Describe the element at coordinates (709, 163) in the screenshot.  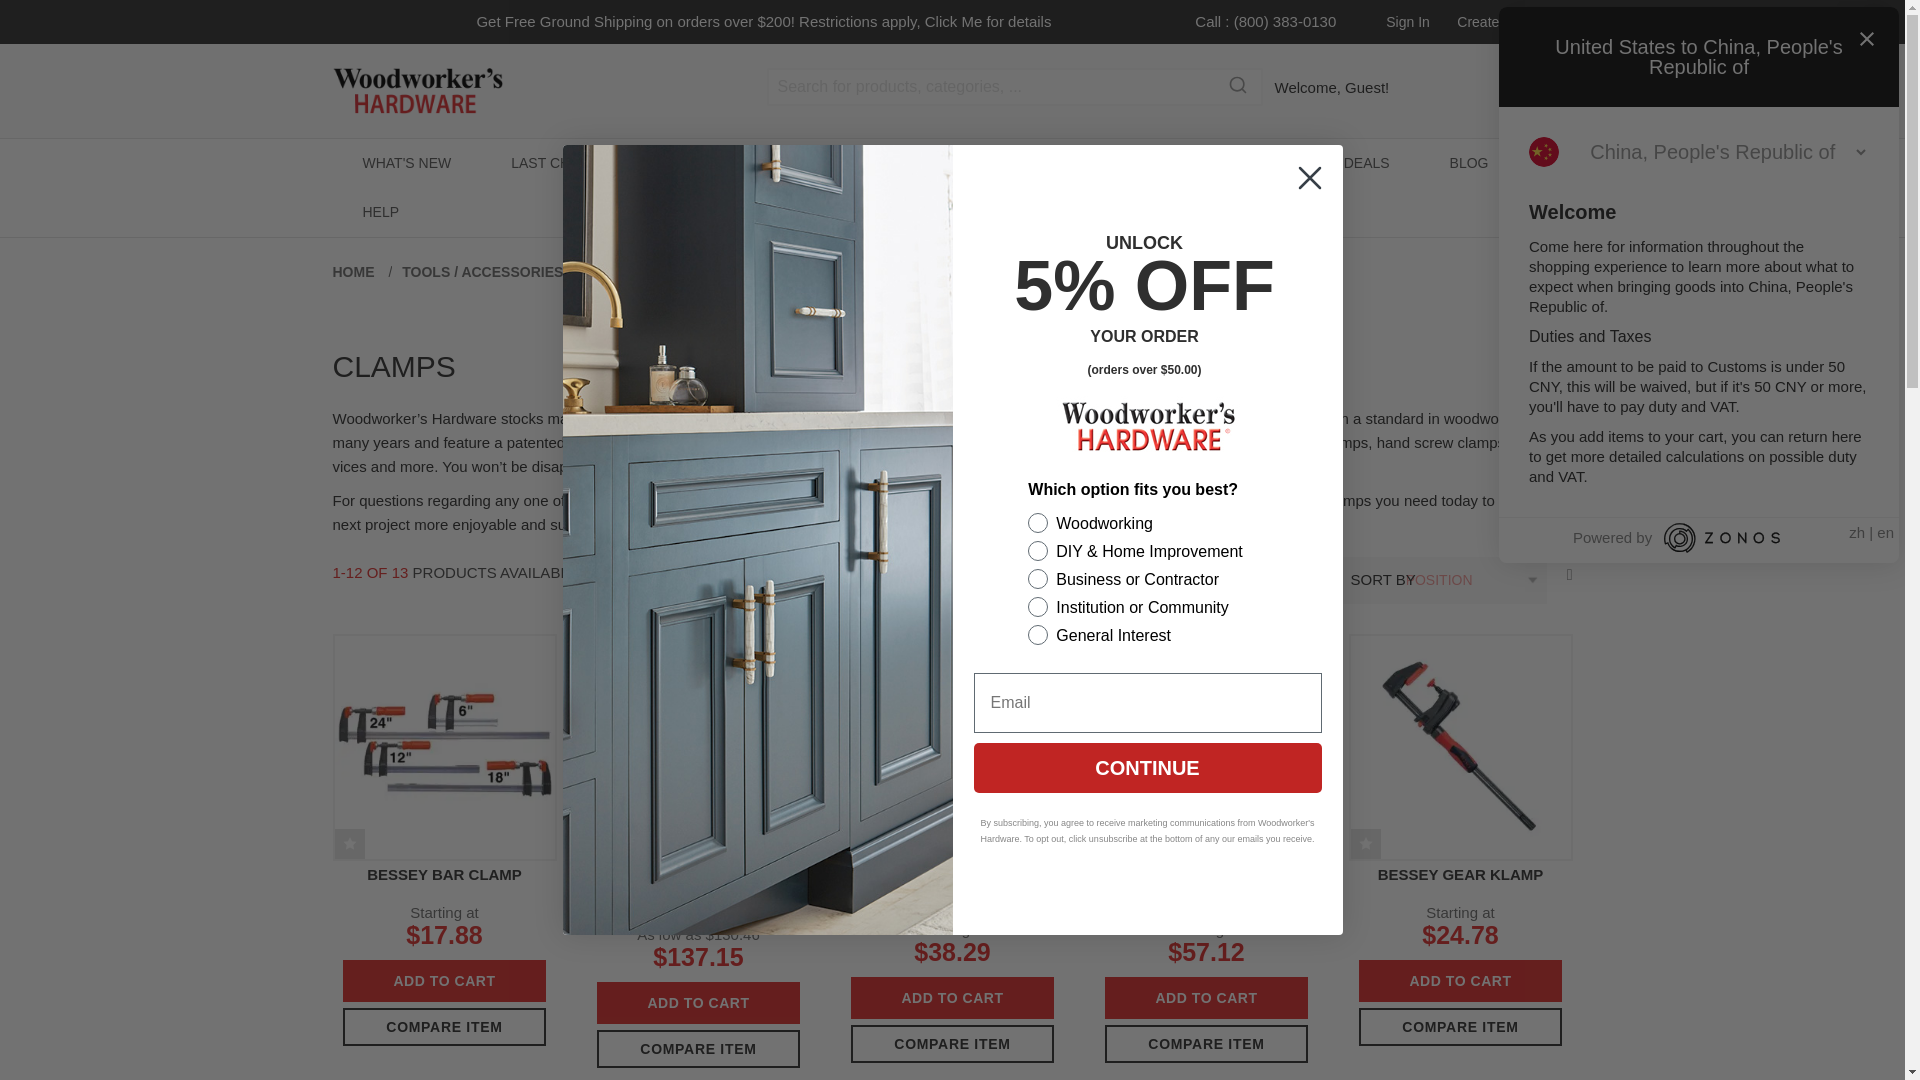
I see `HARDWARE` at that location.